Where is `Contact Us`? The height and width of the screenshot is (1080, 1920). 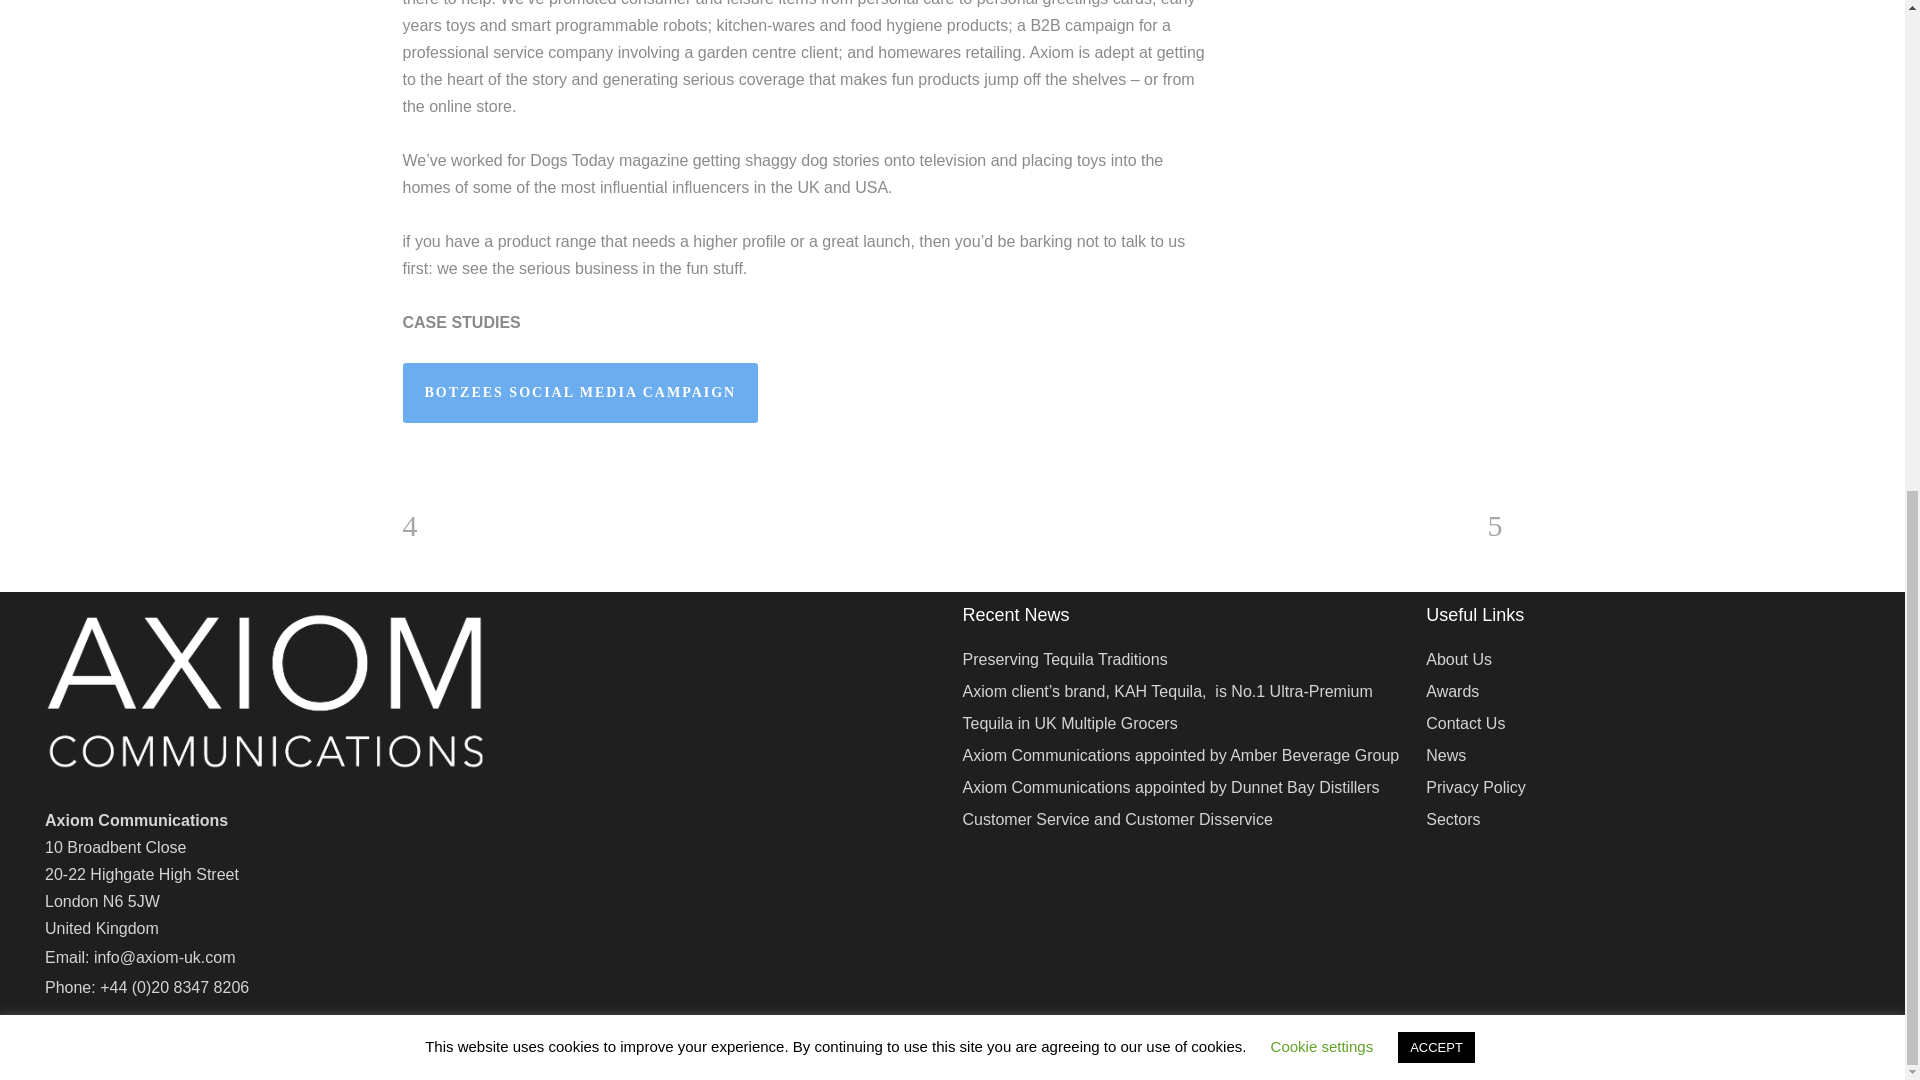
Contact Us is located at coordinates (1643, 722).